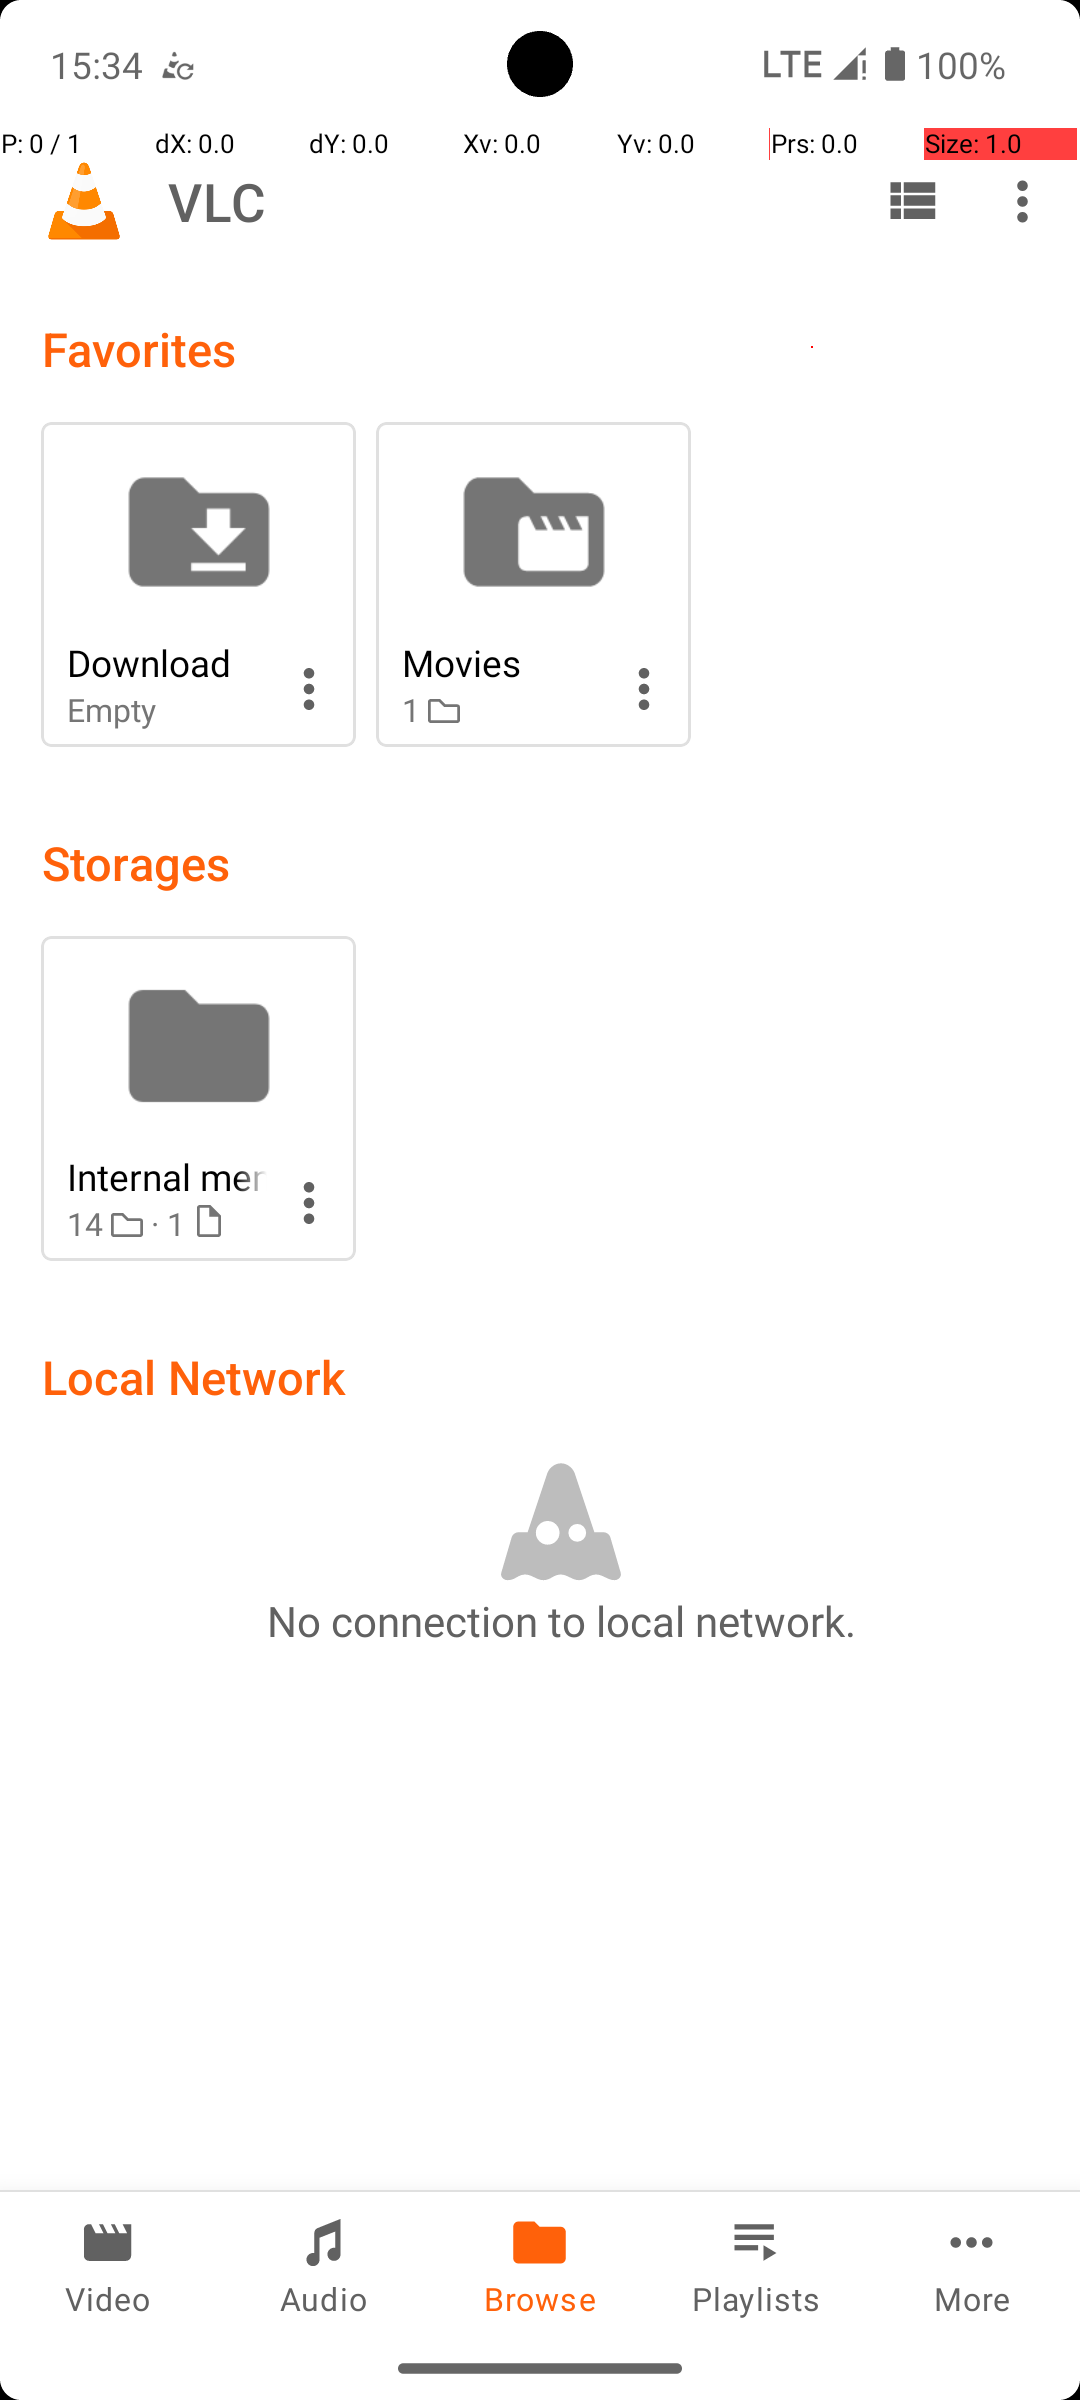  What do you see at coordinates (534, 584) in the screenshot?
I see `Favorite: Movies, 1 subfolder` at bounding box center [534, 584].